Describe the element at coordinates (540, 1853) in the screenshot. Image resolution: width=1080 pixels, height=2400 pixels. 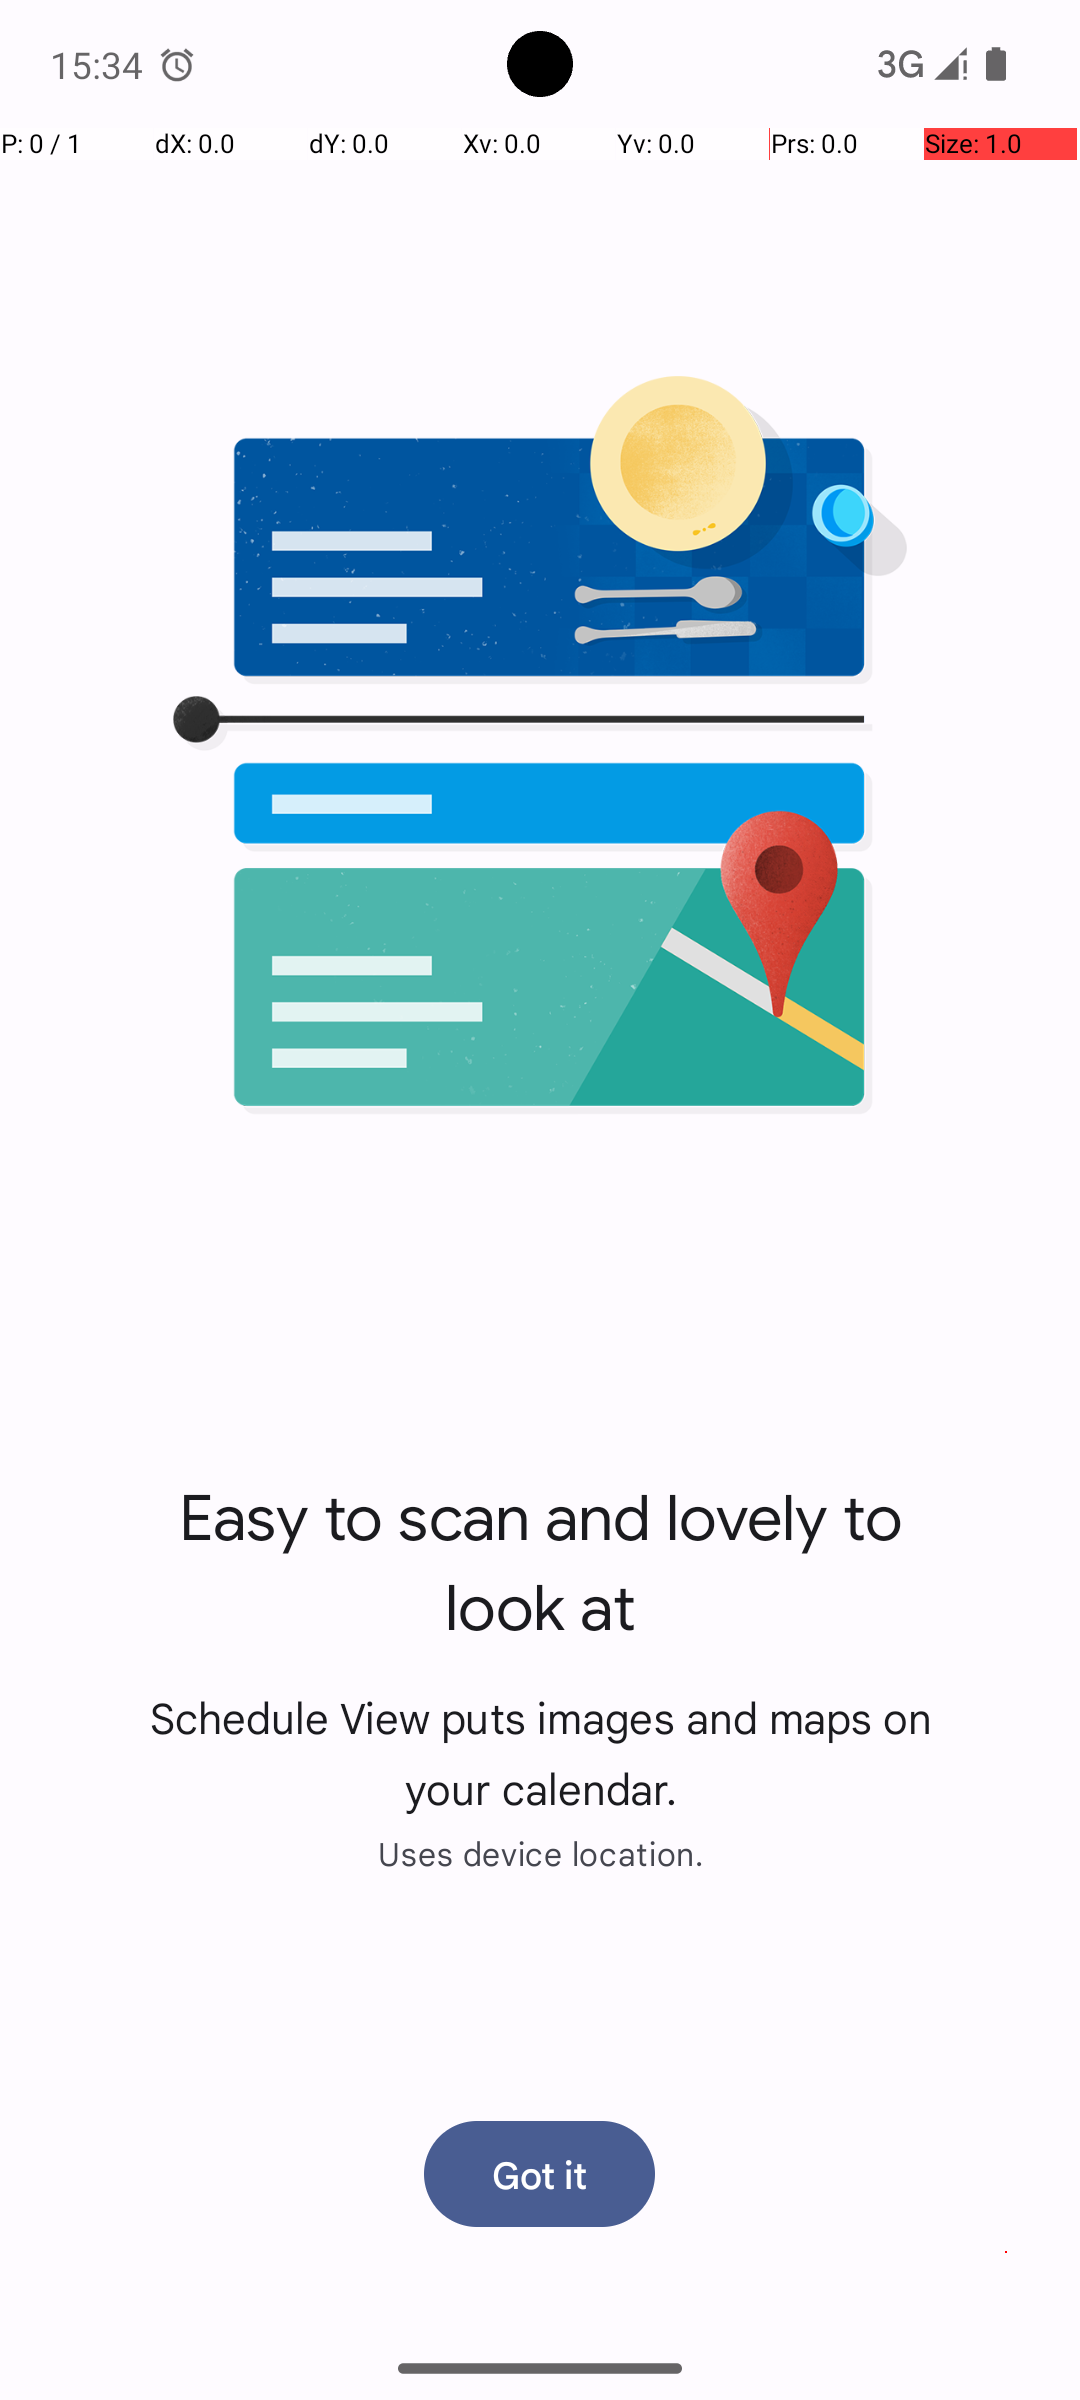
I see `Uses device location.` at that location.